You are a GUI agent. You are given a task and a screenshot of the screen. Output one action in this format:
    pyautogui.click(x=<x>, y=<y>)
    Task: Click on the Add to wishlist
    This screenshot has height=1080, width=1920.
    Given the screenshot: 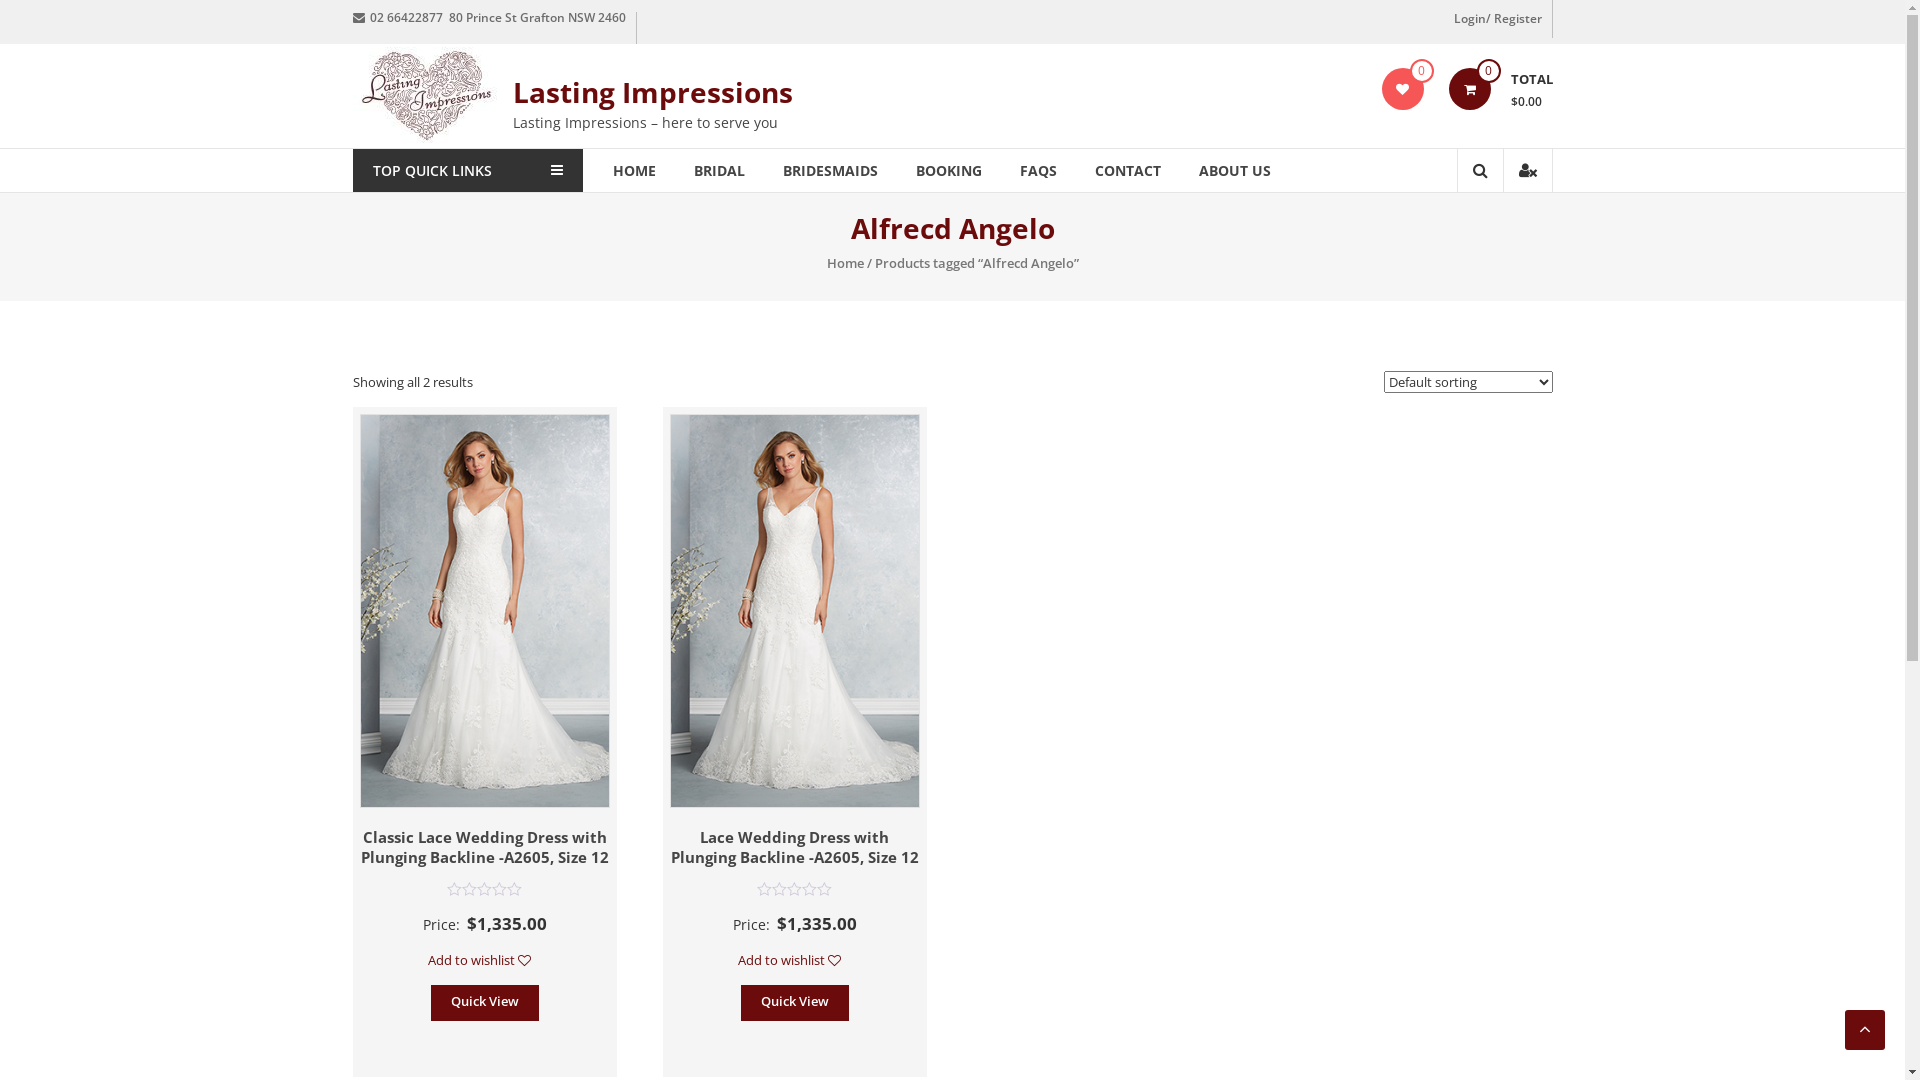 What is the action you would take?
    pyautogui.click(x=484, y=960)
    